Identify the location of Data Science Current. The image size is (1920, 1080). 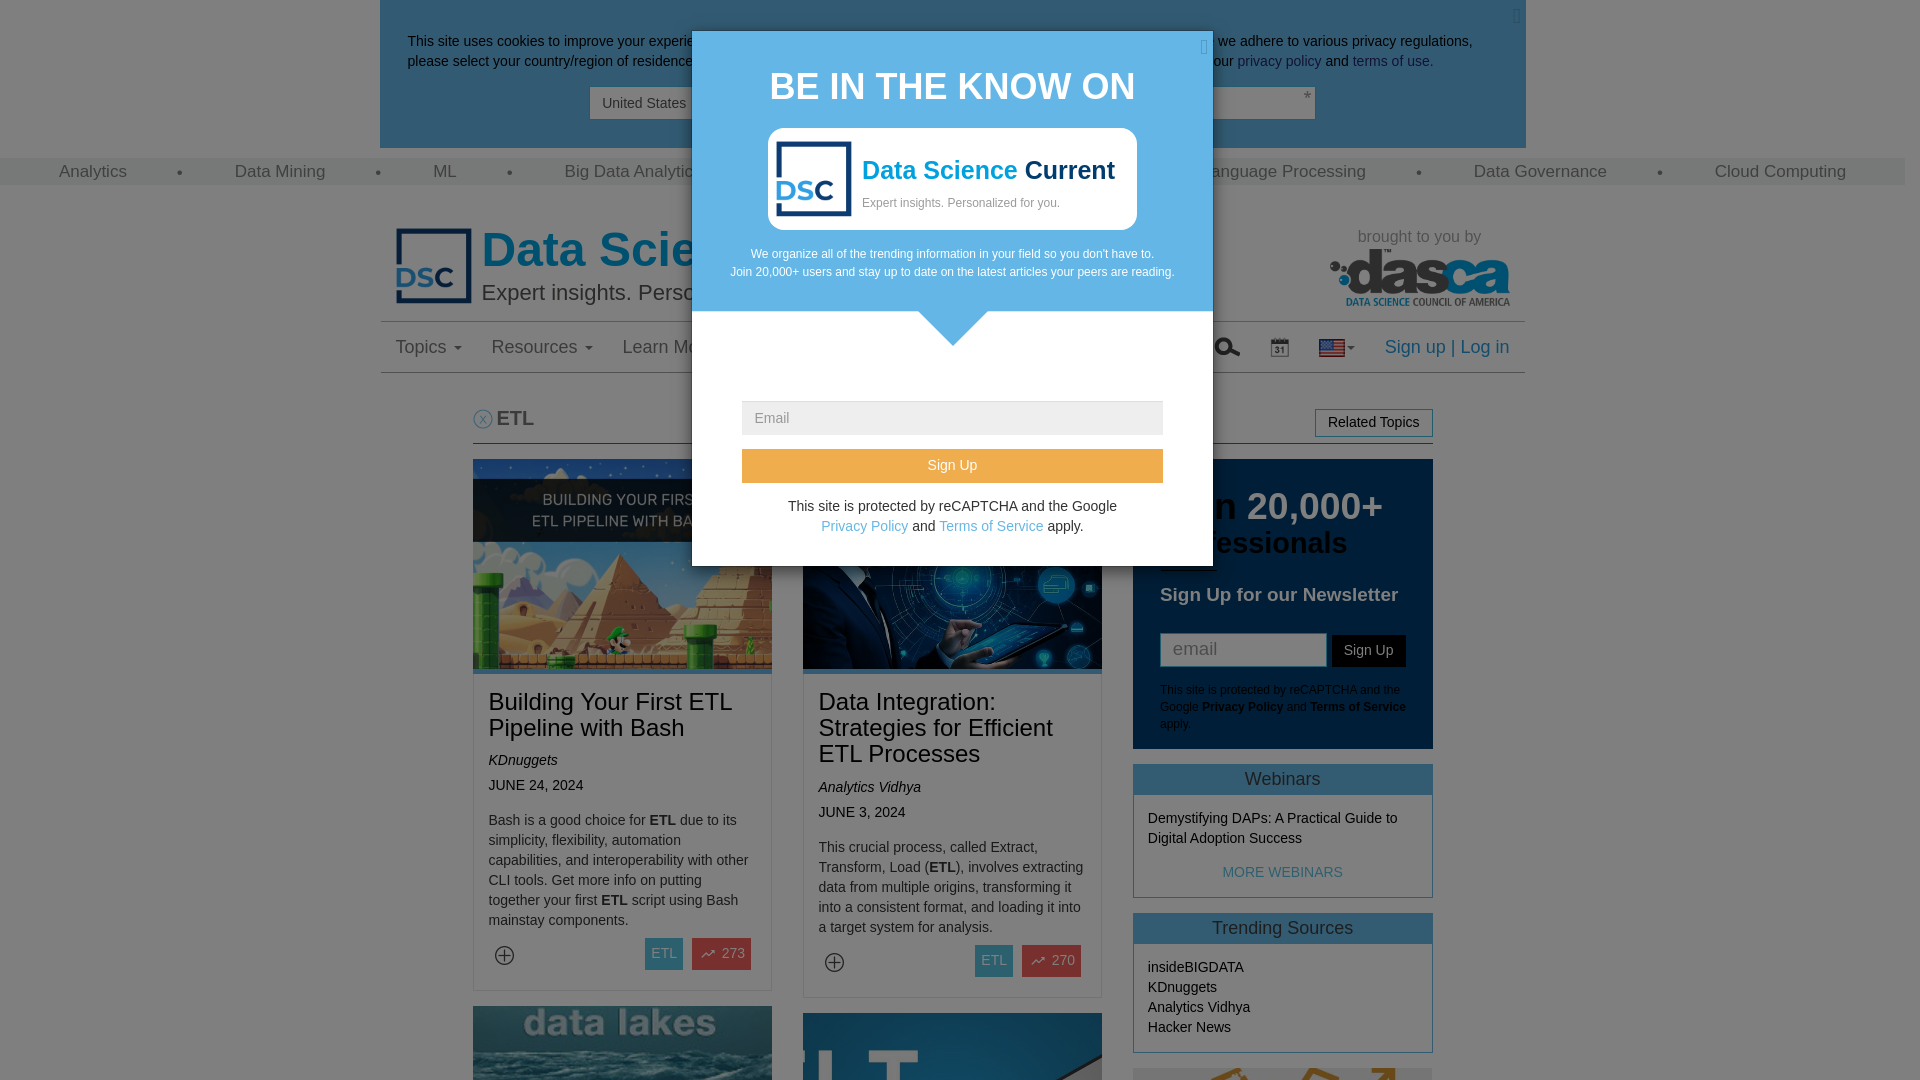
(900, 250).